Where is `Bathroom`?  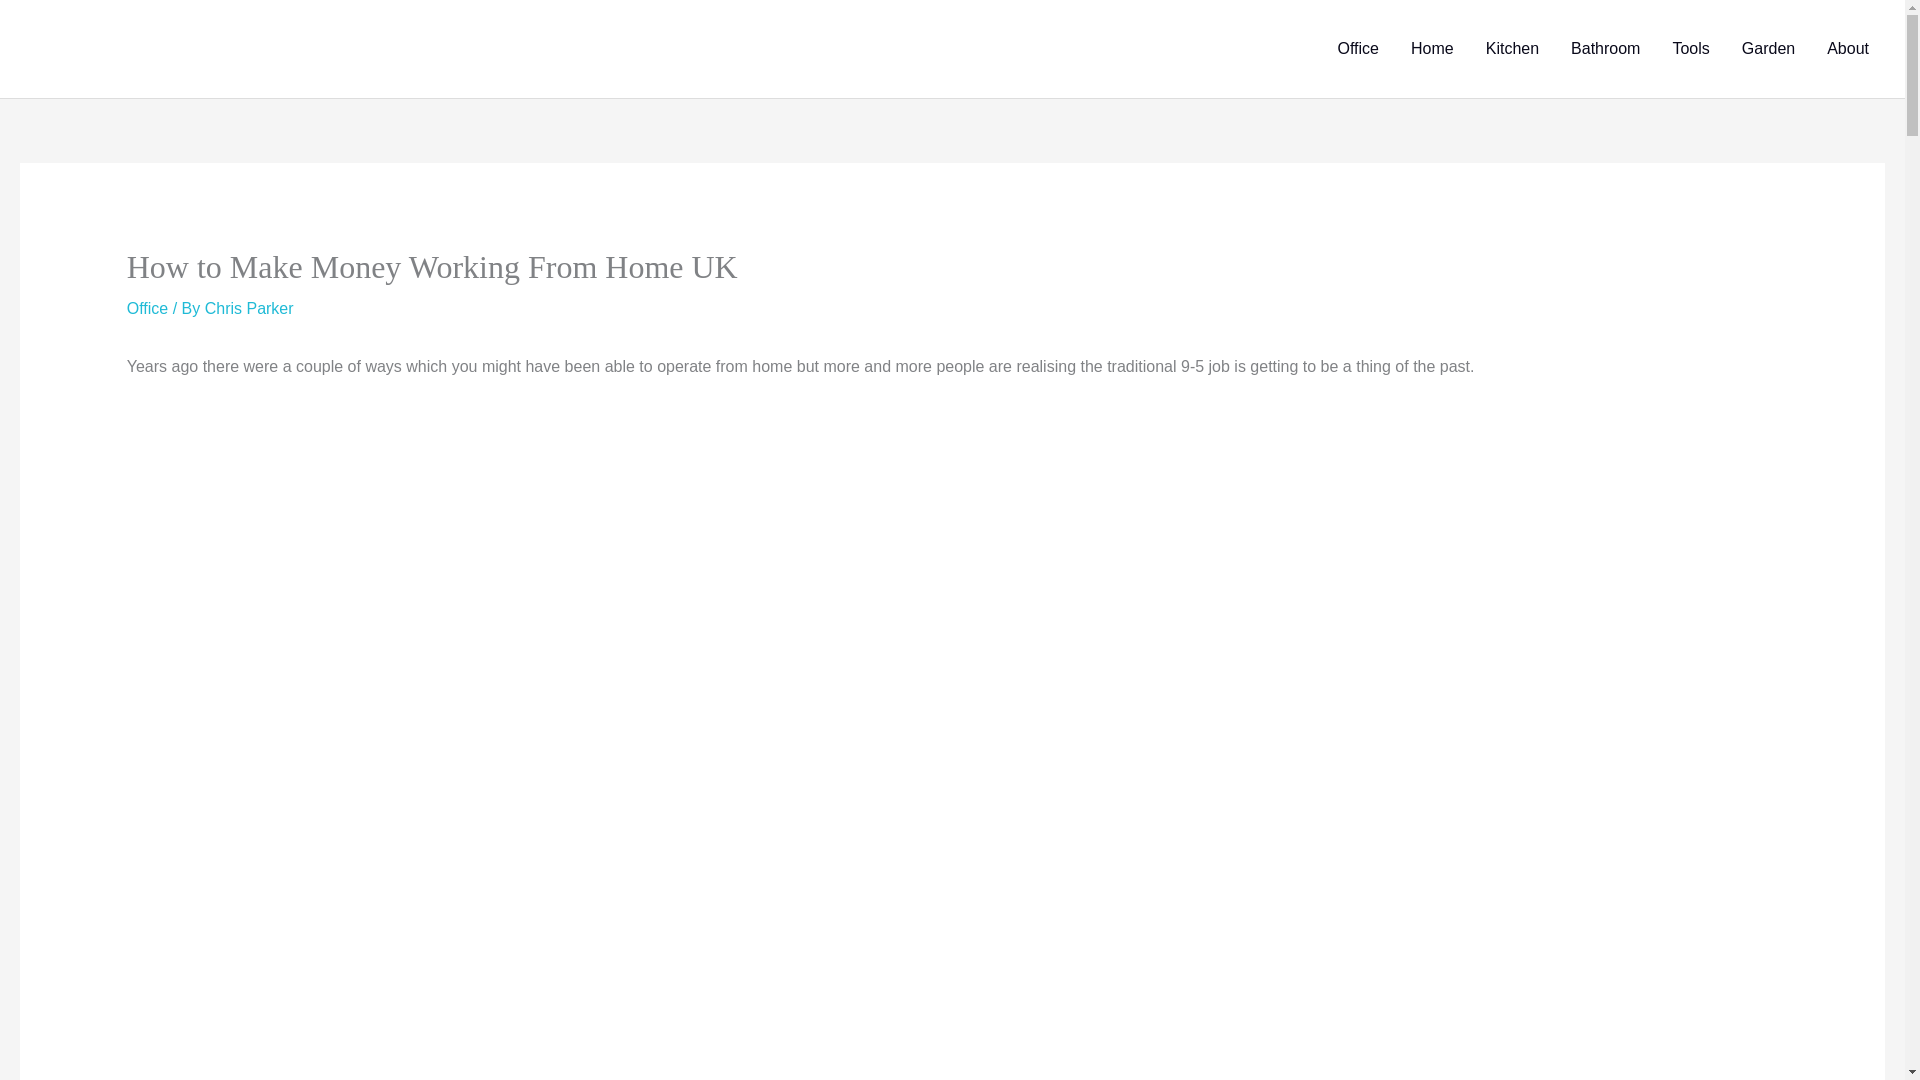 Bathroom is located at coordinates (1605, 49).